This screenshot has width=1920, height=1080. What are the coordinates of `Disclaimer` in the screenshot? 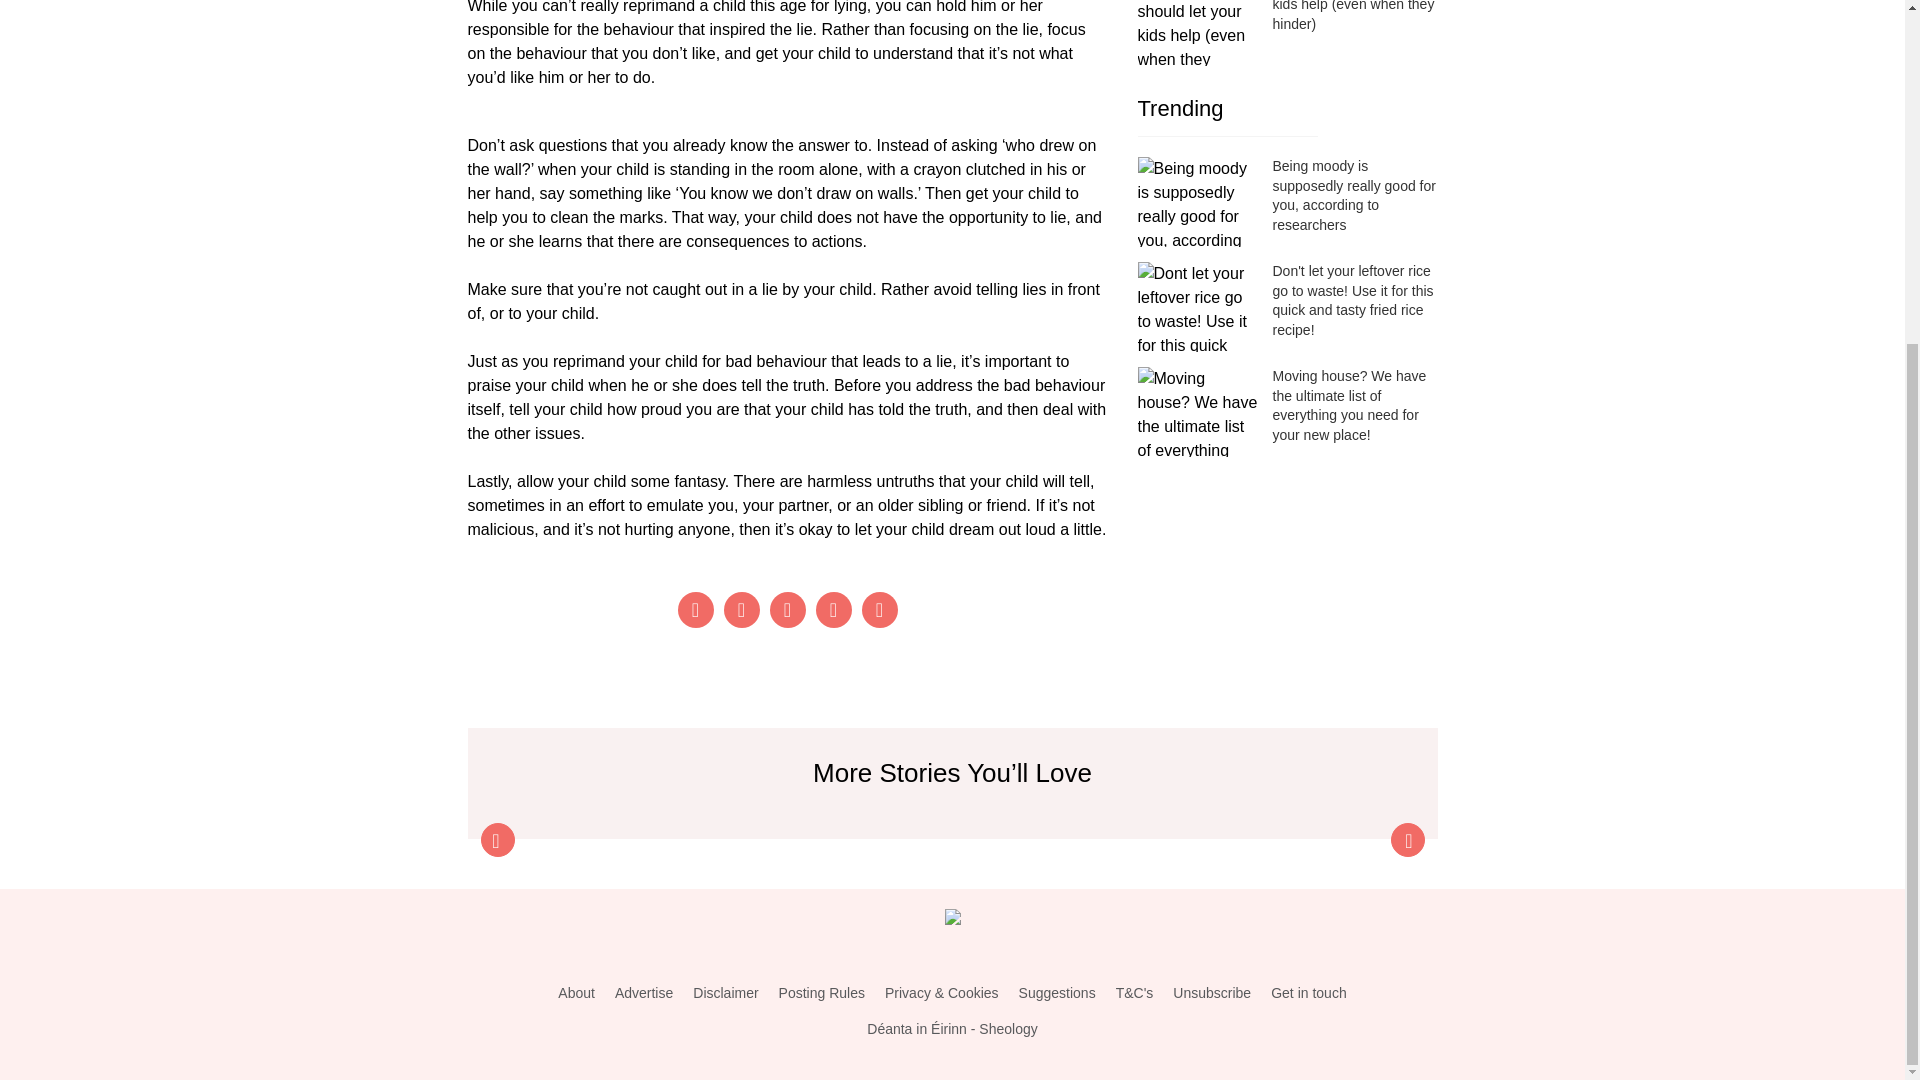 It's located at (726, 993).